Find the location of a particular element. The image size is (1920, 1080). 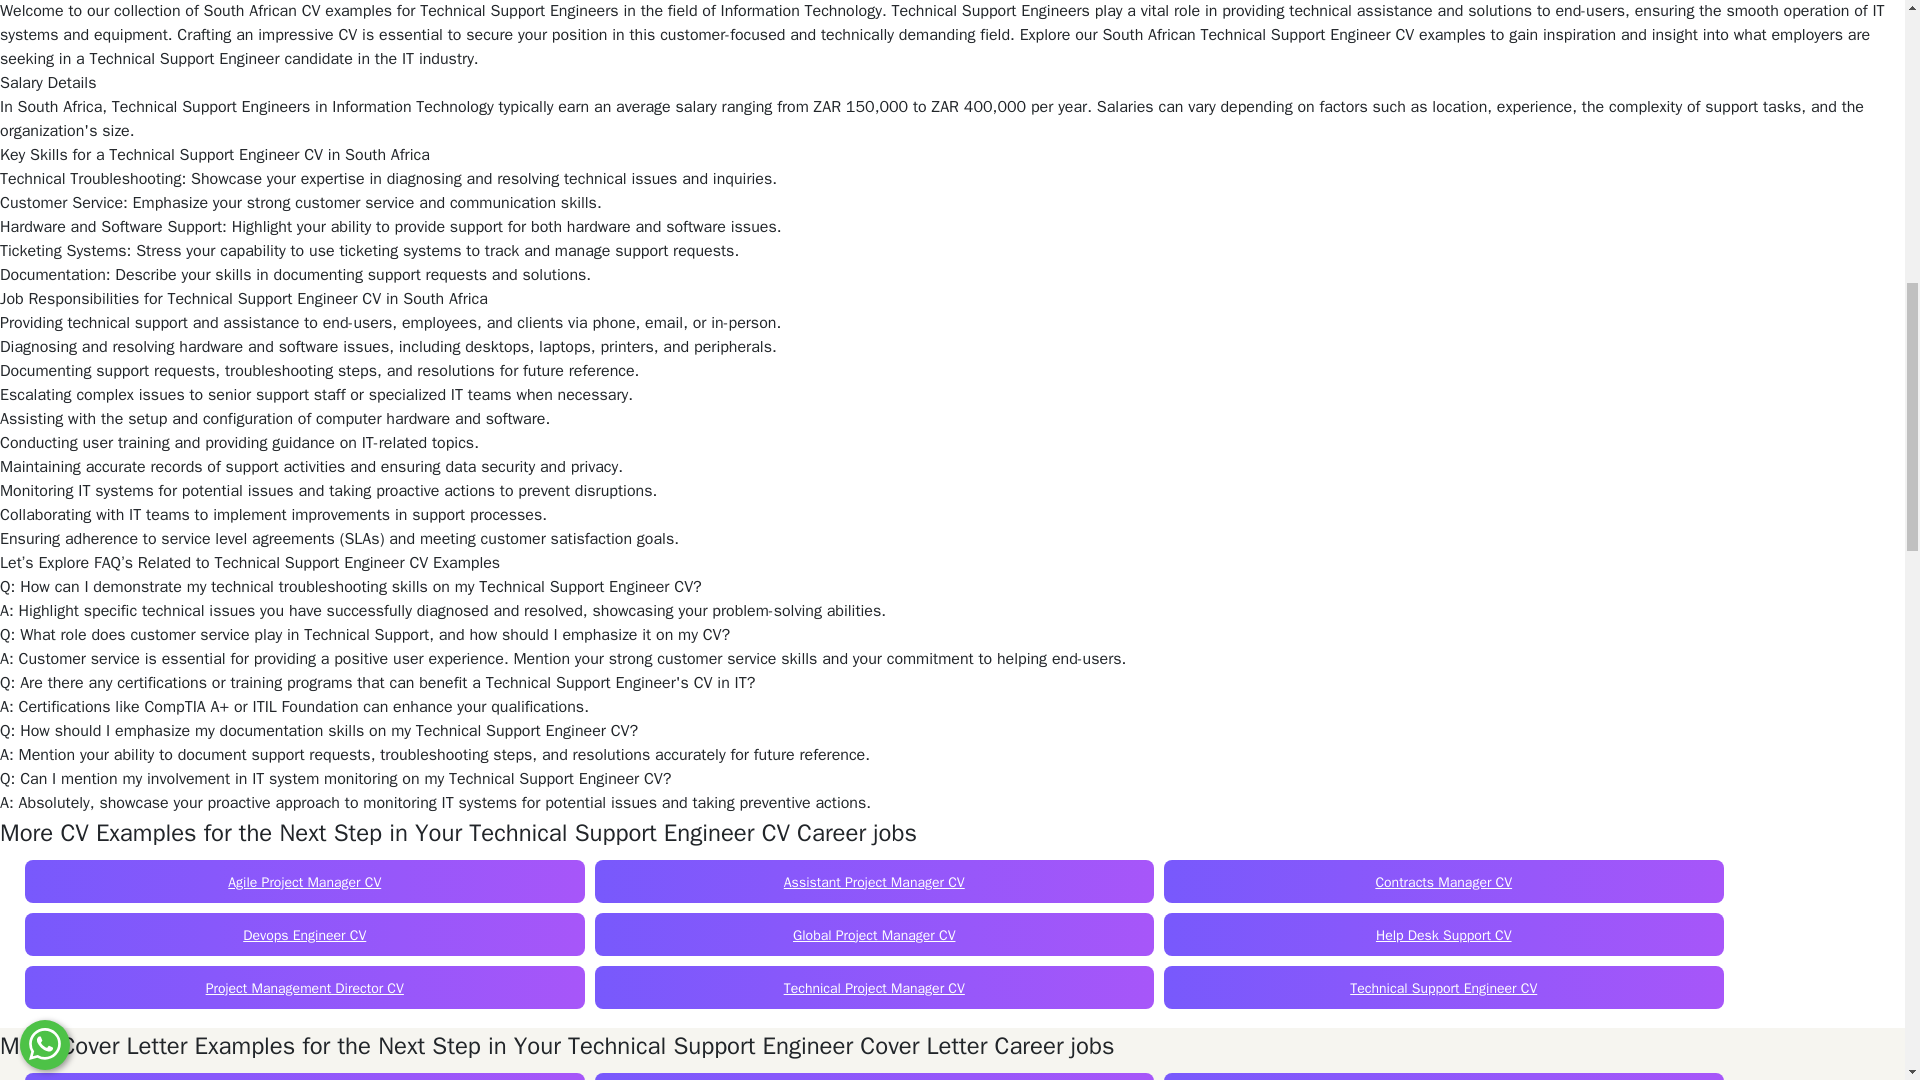

Contracts Manager CV is located at coordinates (1443, 882).